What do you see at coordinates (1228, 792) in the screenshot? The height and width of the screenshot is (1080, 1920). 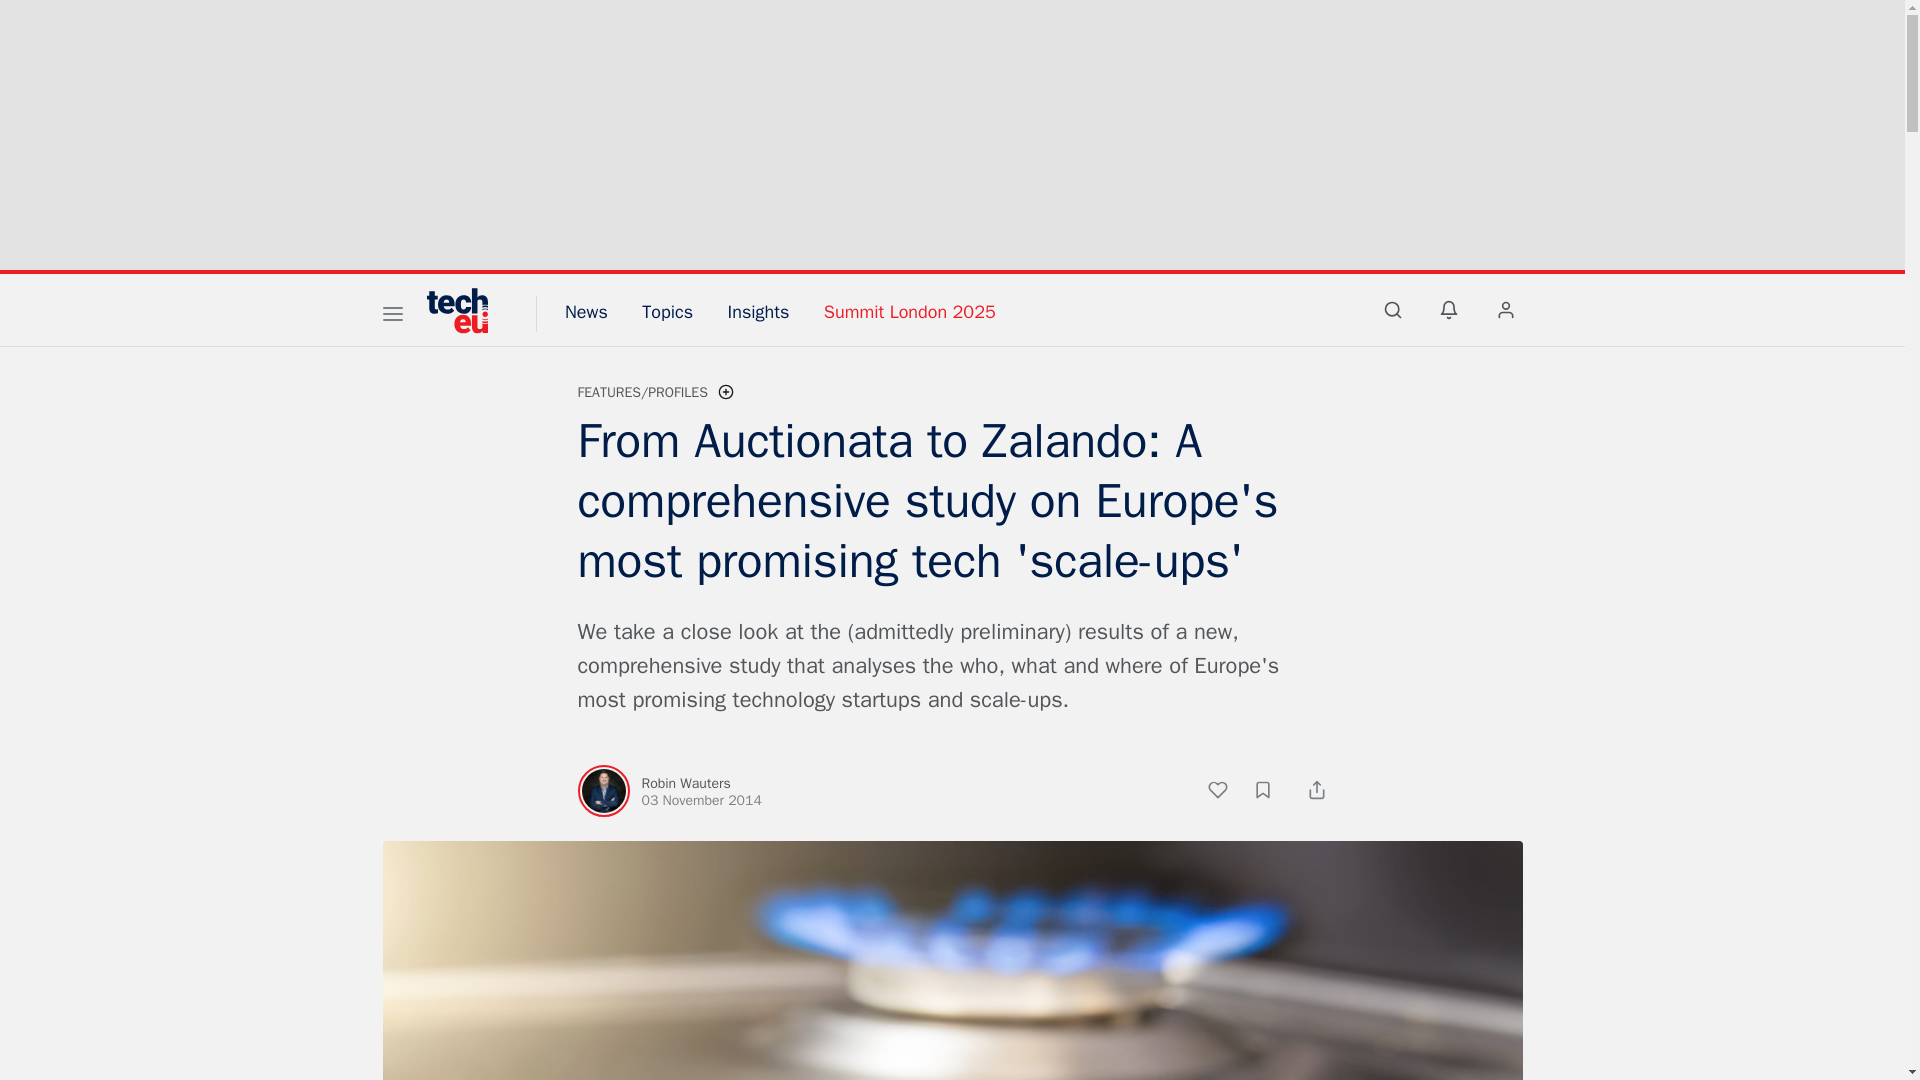 I see `Like` at bounding box center [1228, 792].